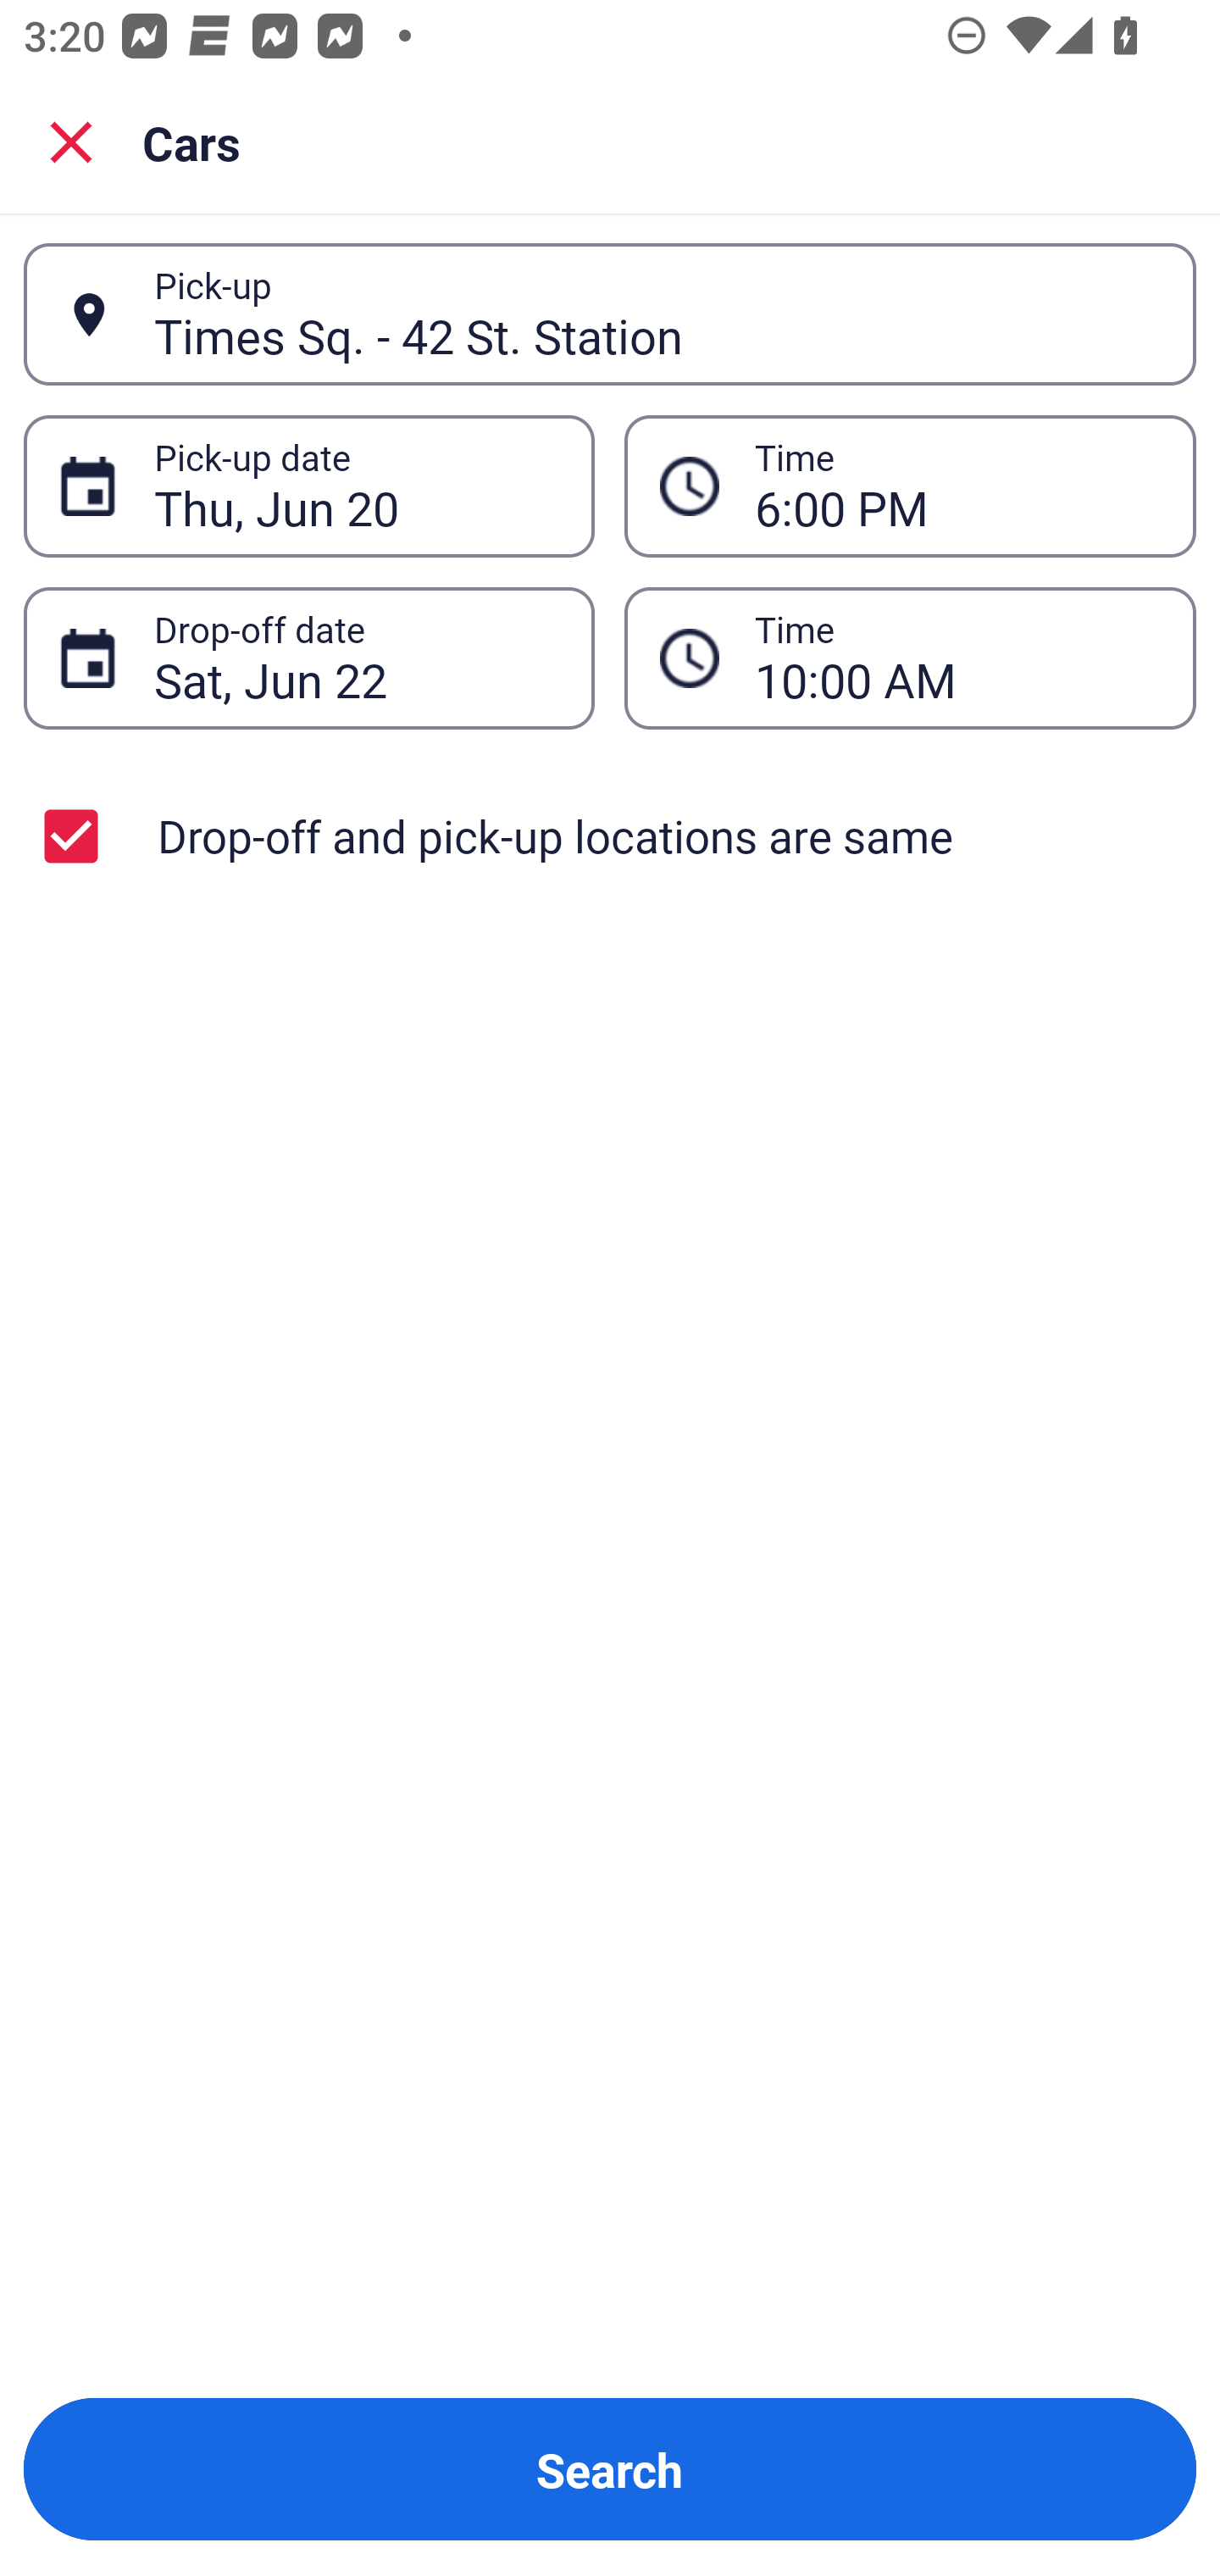 The height and width of the screenshot is (2576, 1220). Describe the element at coordinates (957, 486) in the screenshot. I see `6:00 PM` at that location.